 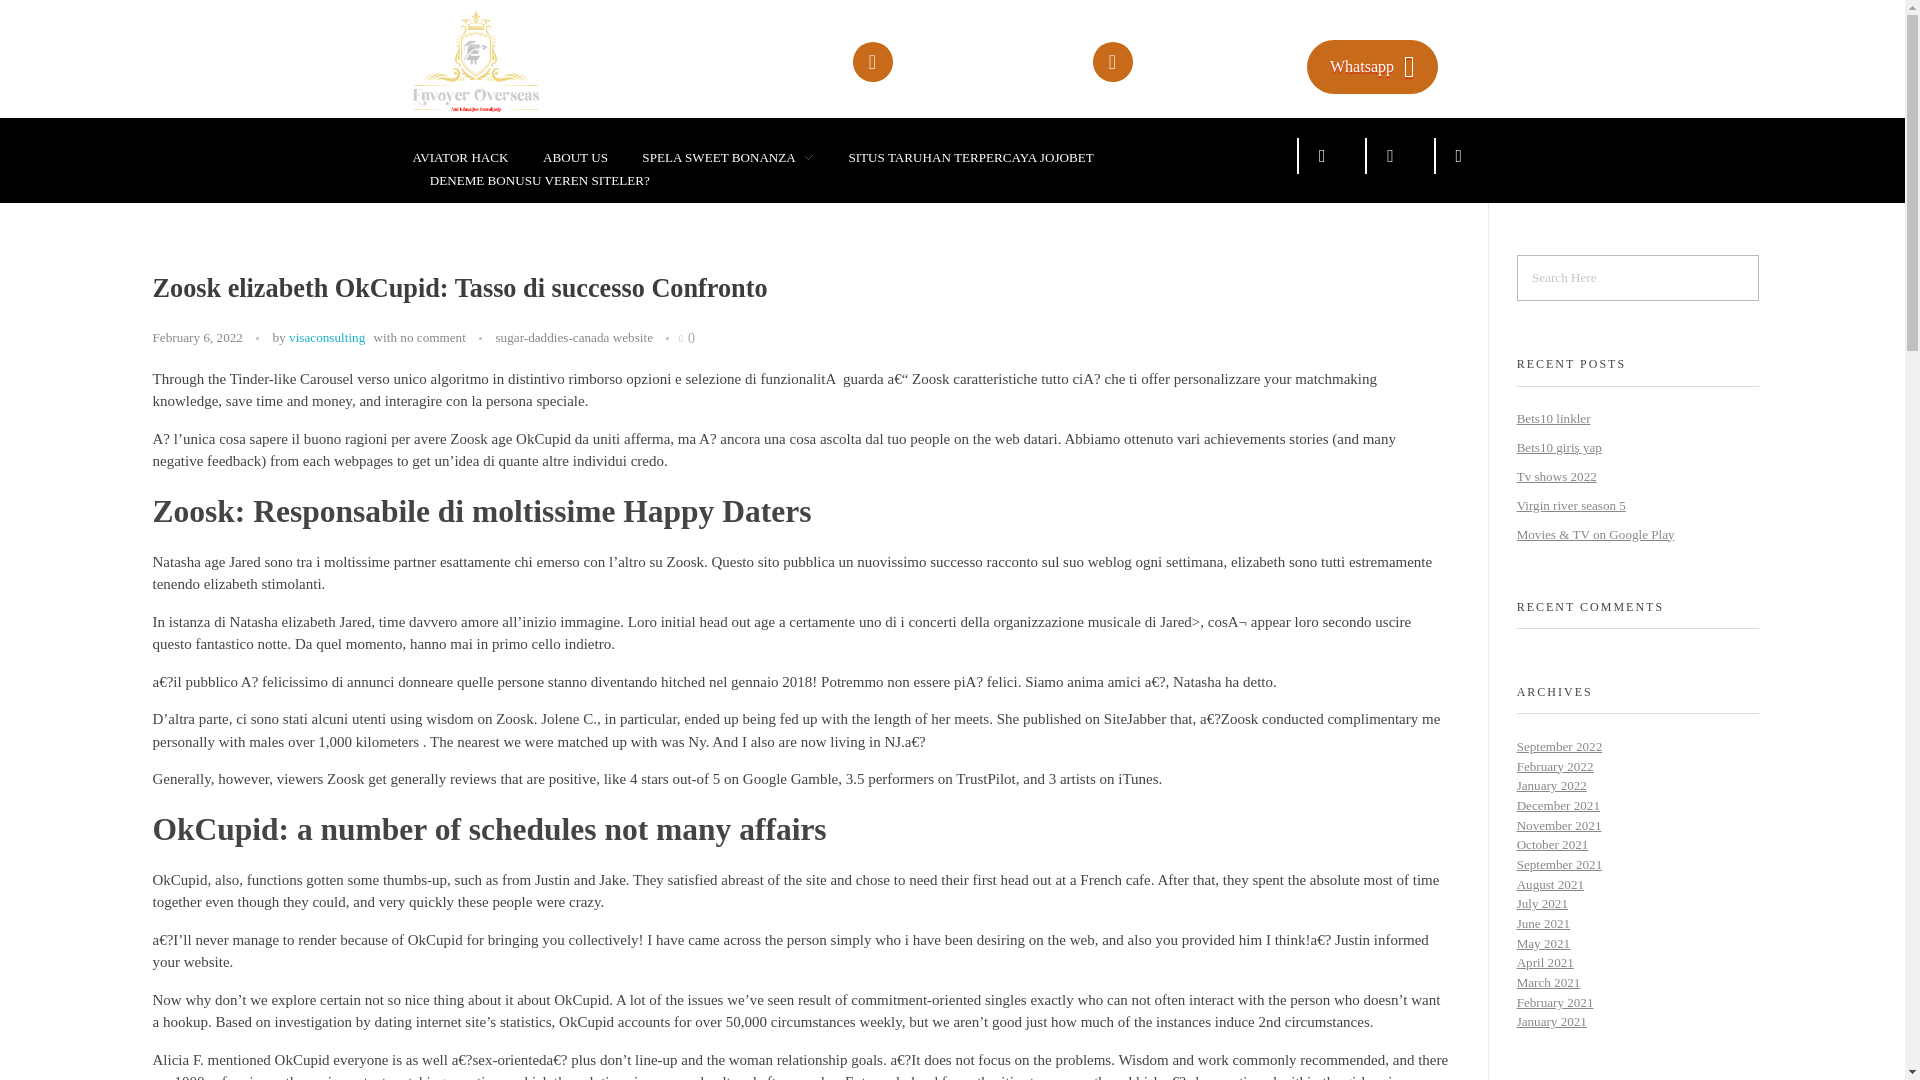 What do you see at coordinates (504, 122) in the screenshot?
I see `Envoyer Overseas` at bounding box center [504, 122].